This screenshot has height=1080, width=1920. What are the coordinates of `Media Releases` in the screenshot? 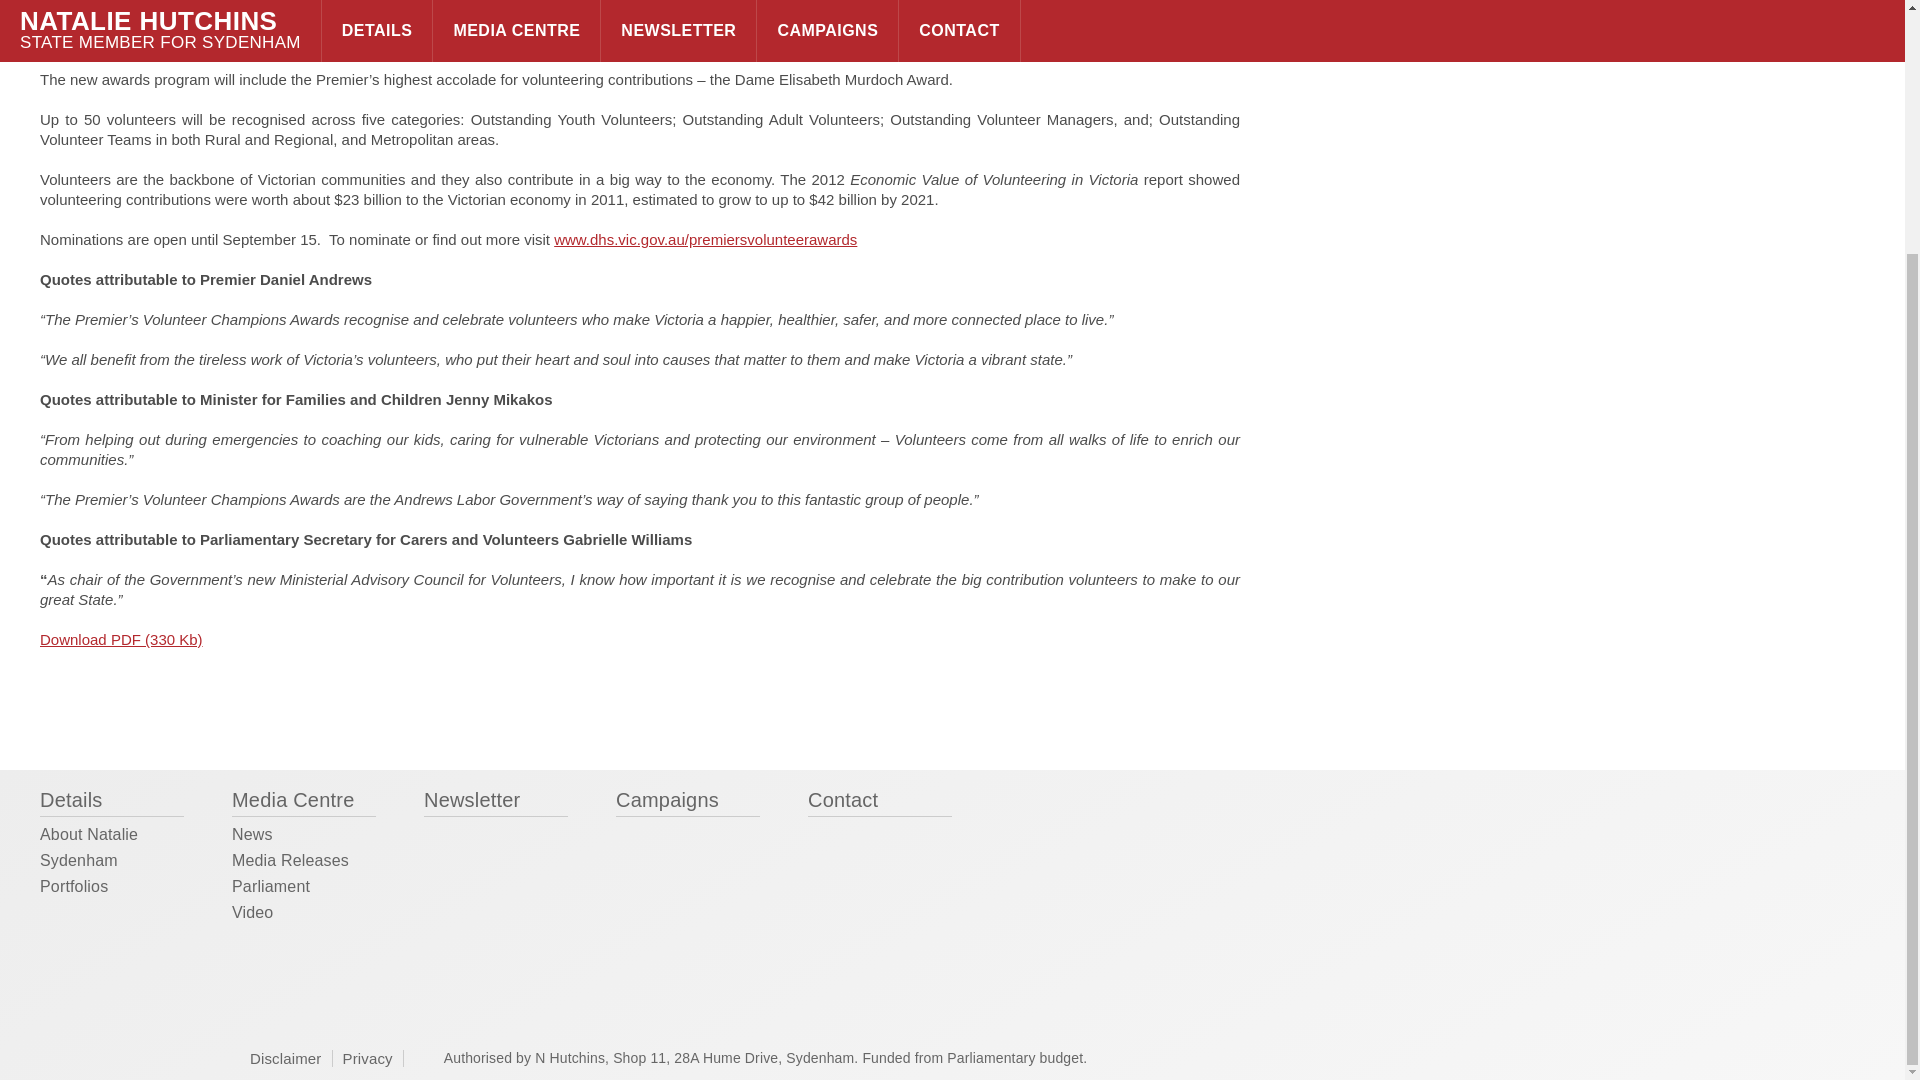 It's located at (290, 866).